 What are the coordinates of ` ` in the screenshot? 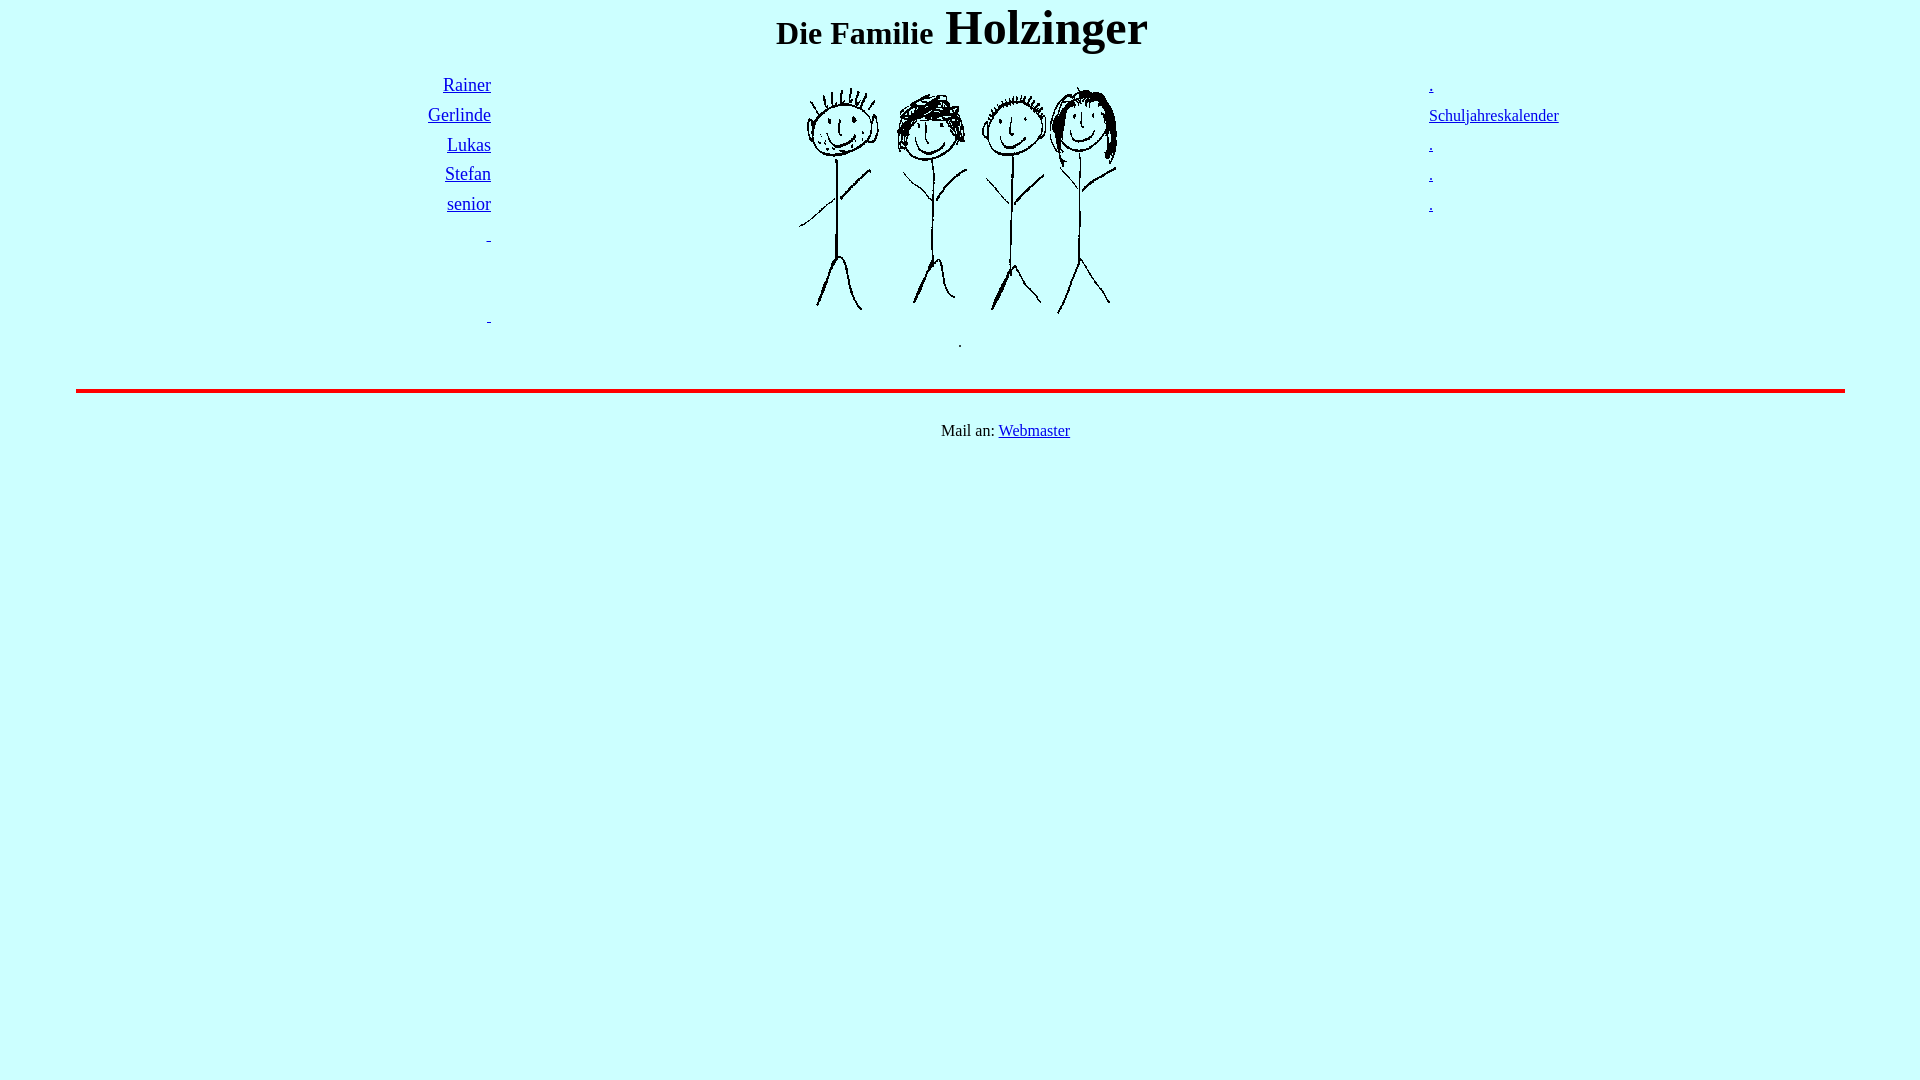 It's located at (488, 234).